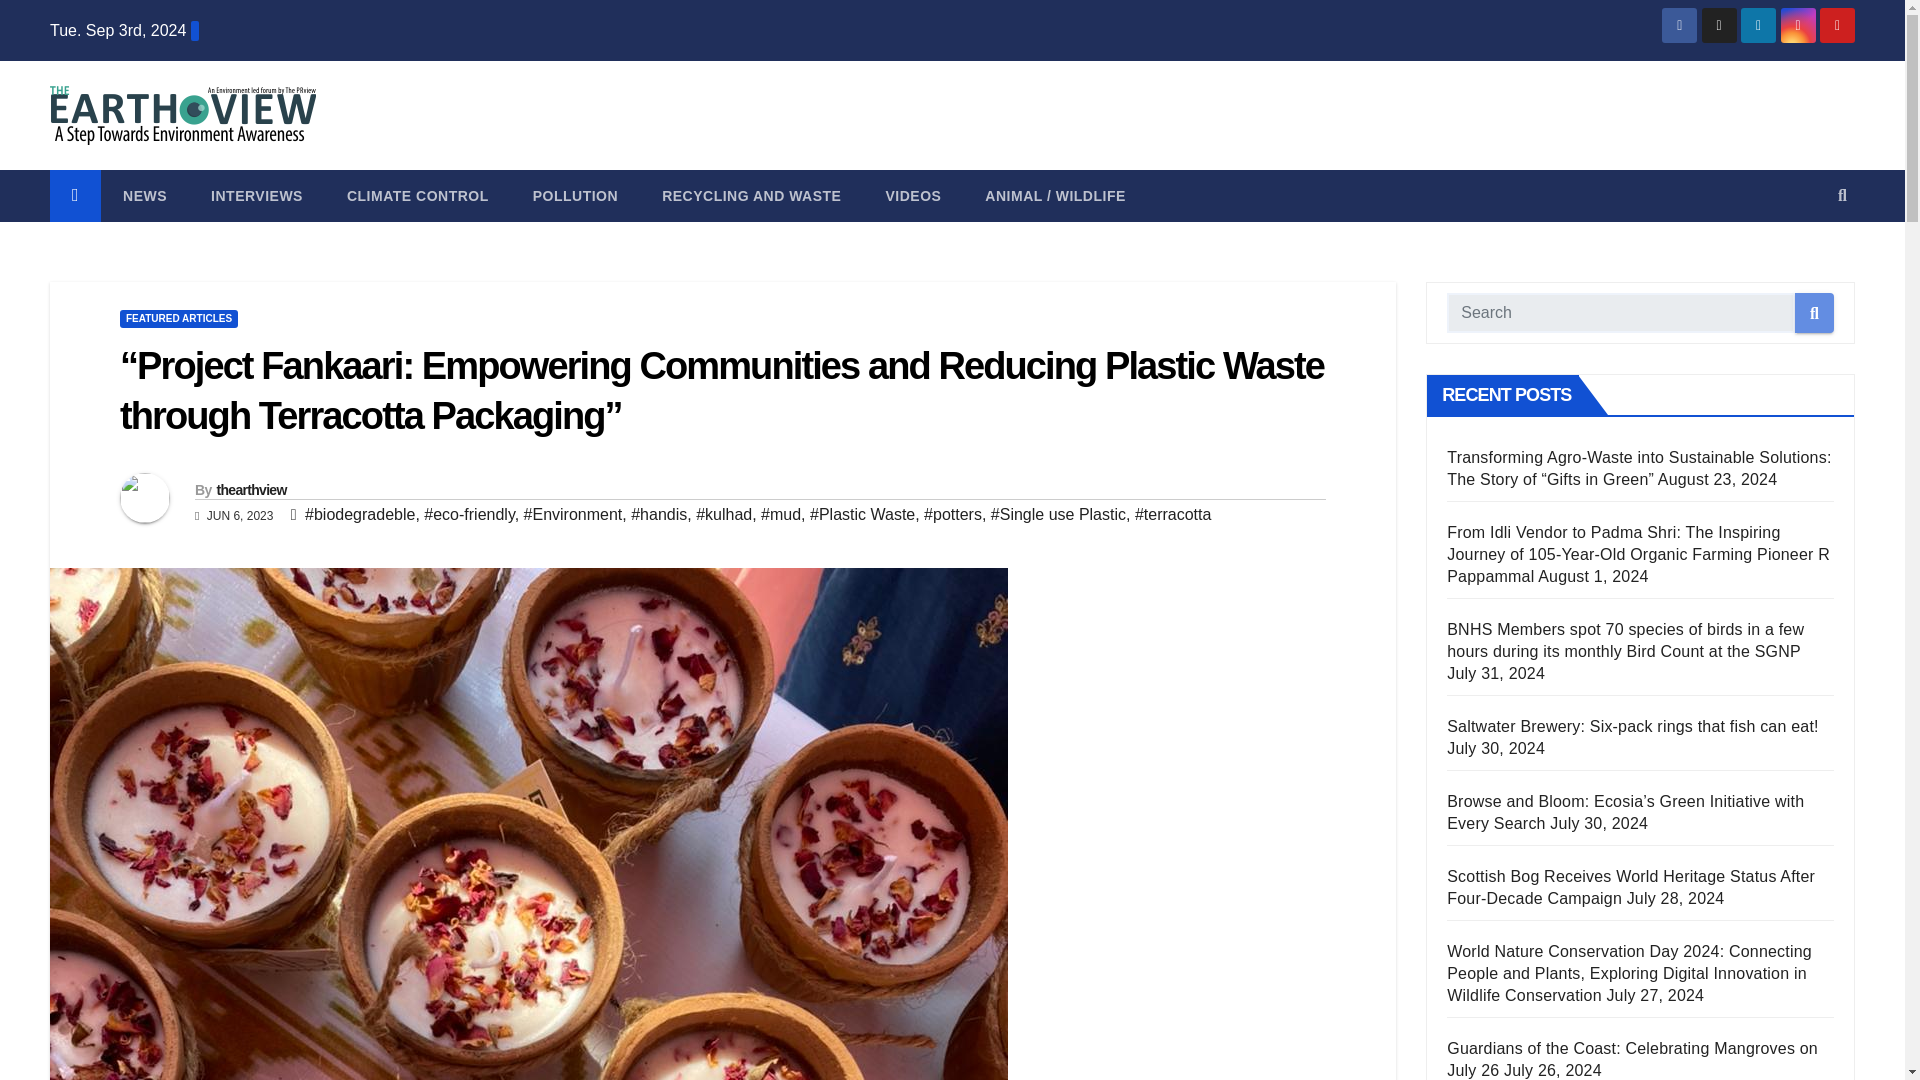  I want to click on Pollution, so click(574, 196).